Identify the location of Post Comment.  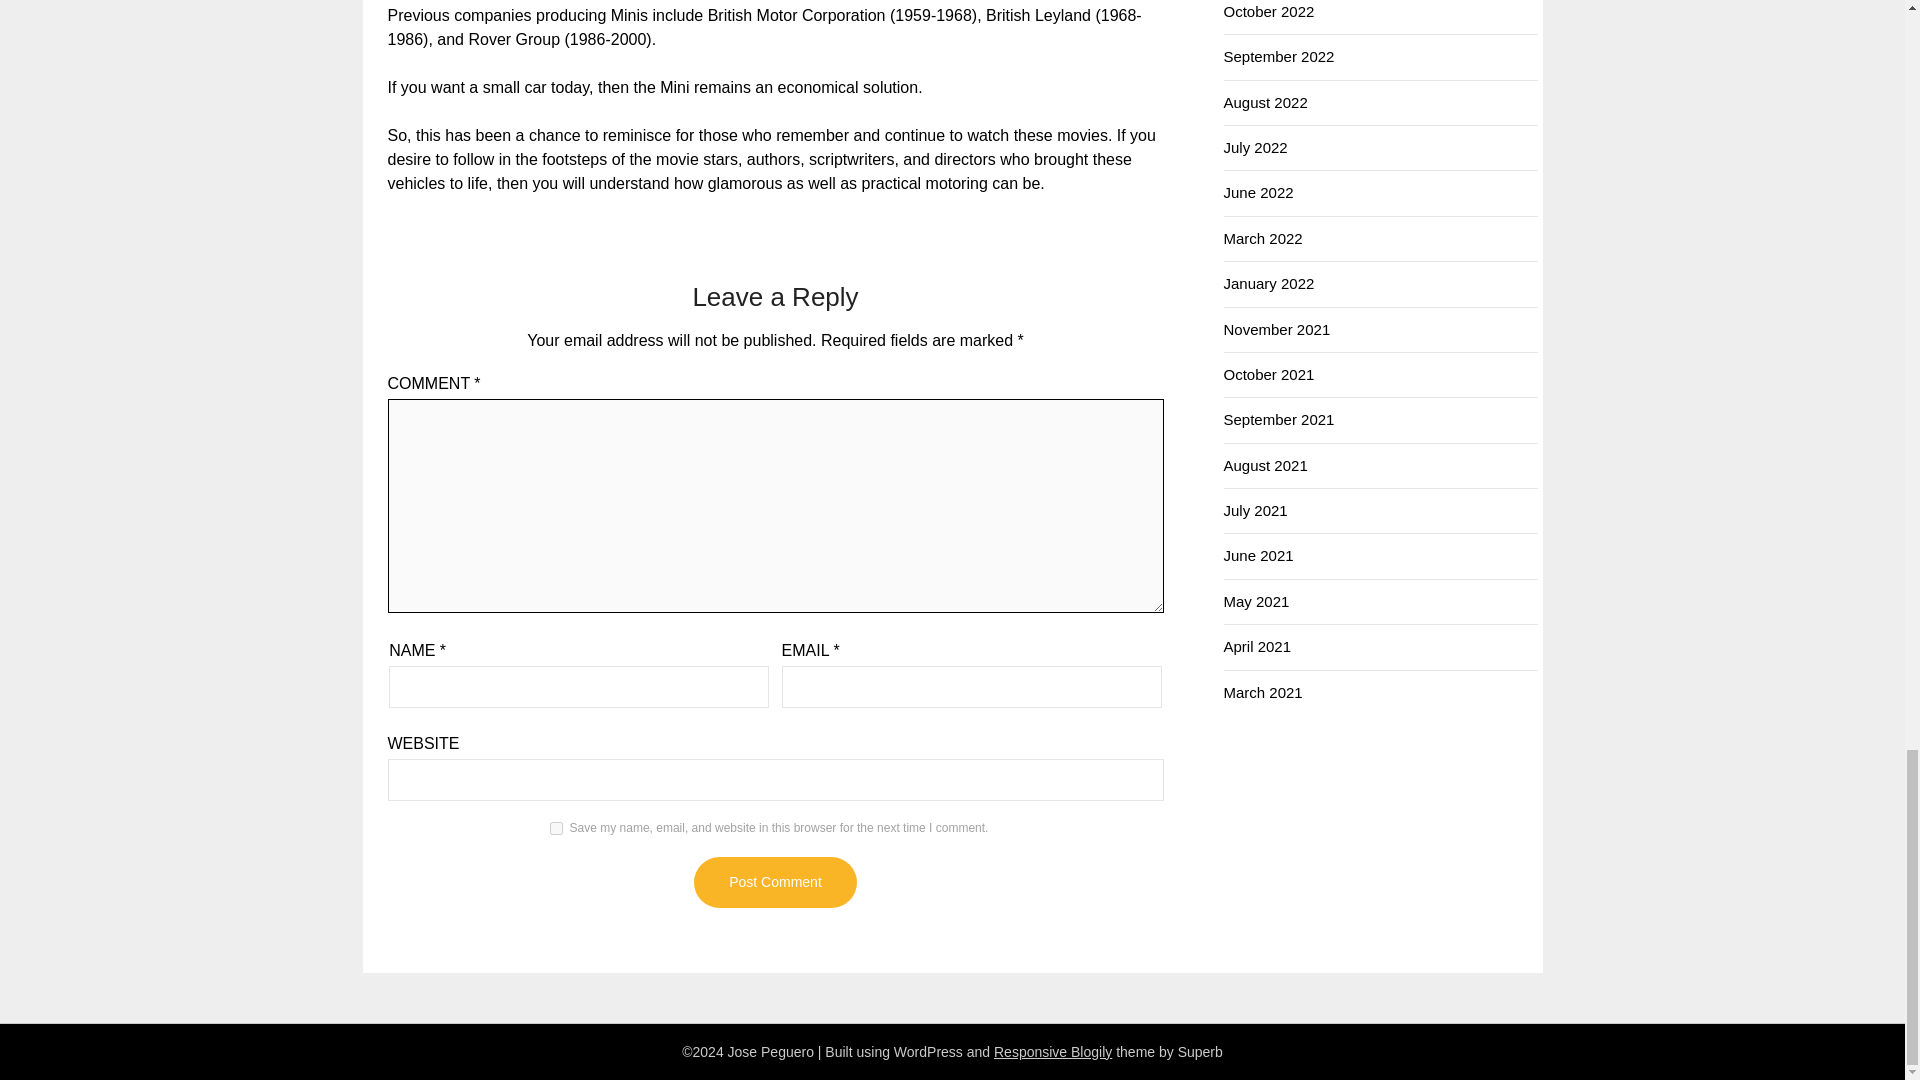
(774, 882).